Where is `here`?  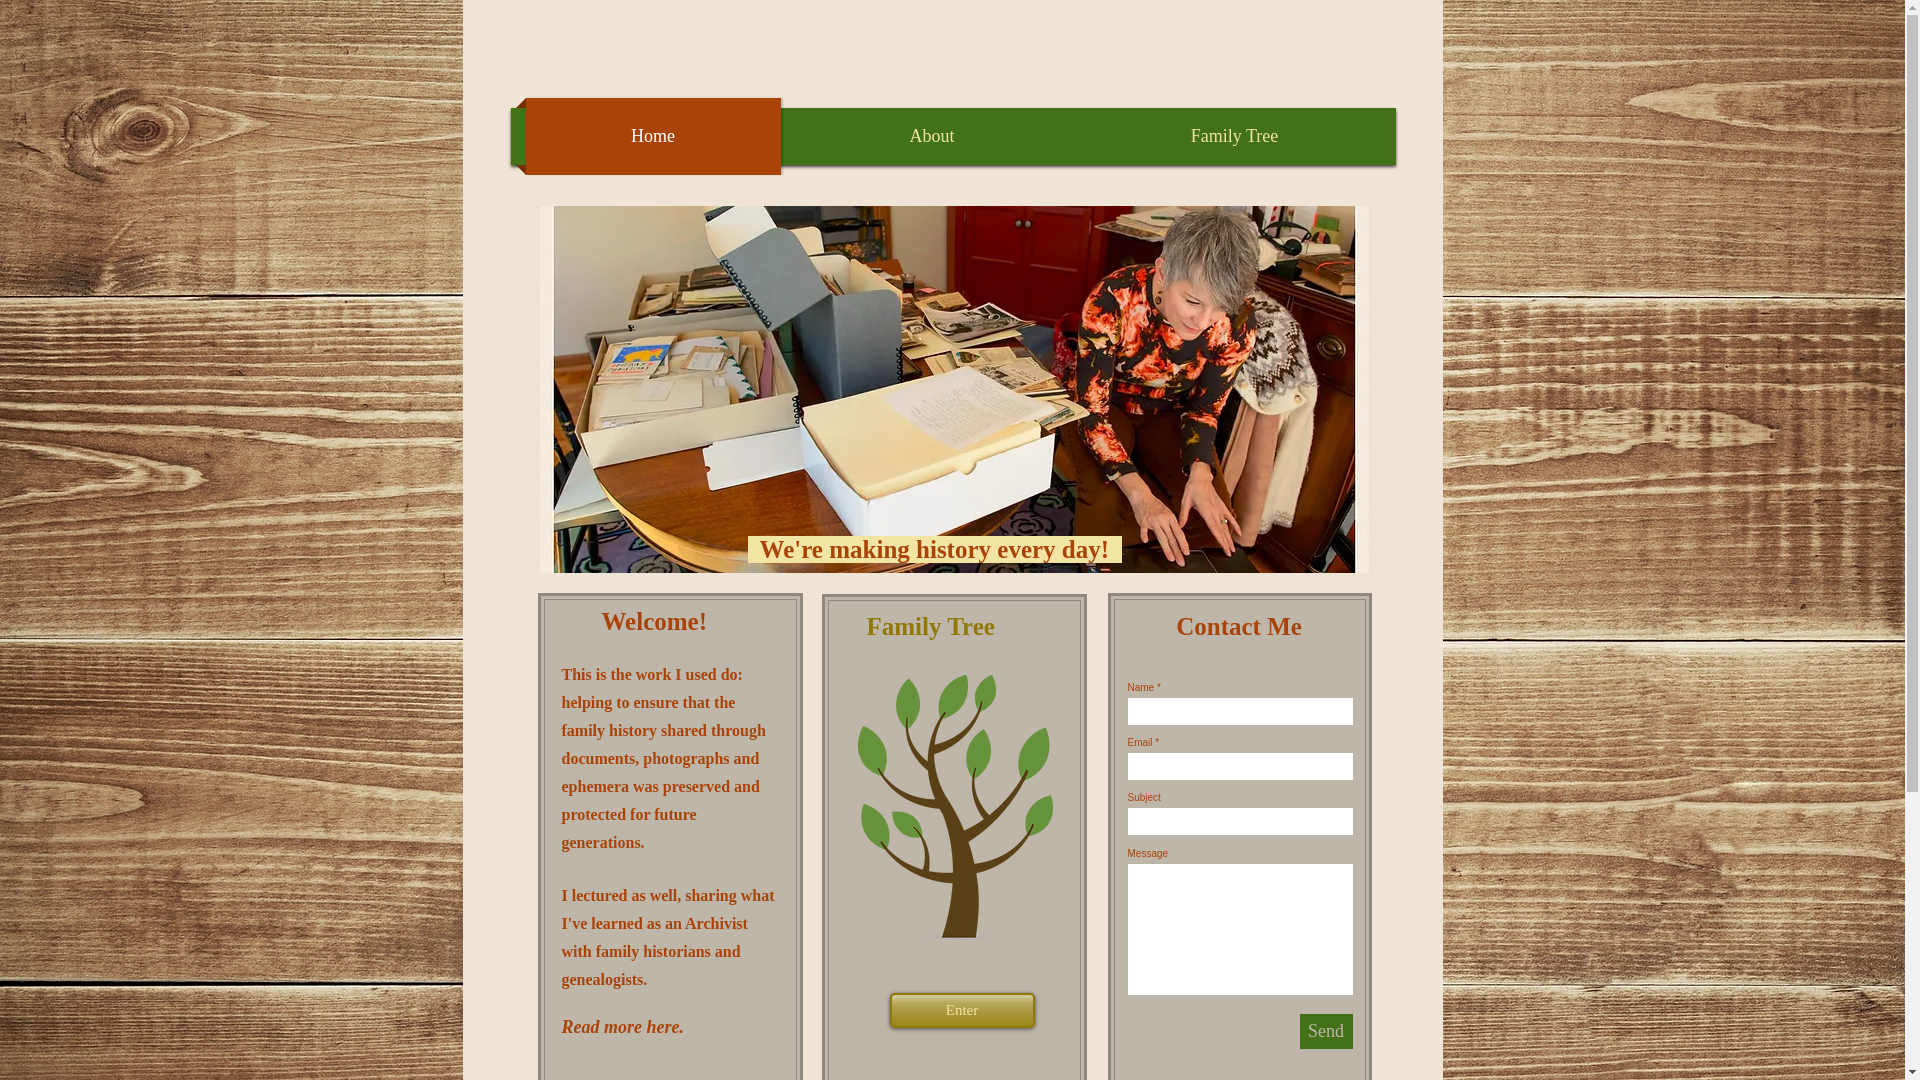
here is located at coordinates (662, 1026).